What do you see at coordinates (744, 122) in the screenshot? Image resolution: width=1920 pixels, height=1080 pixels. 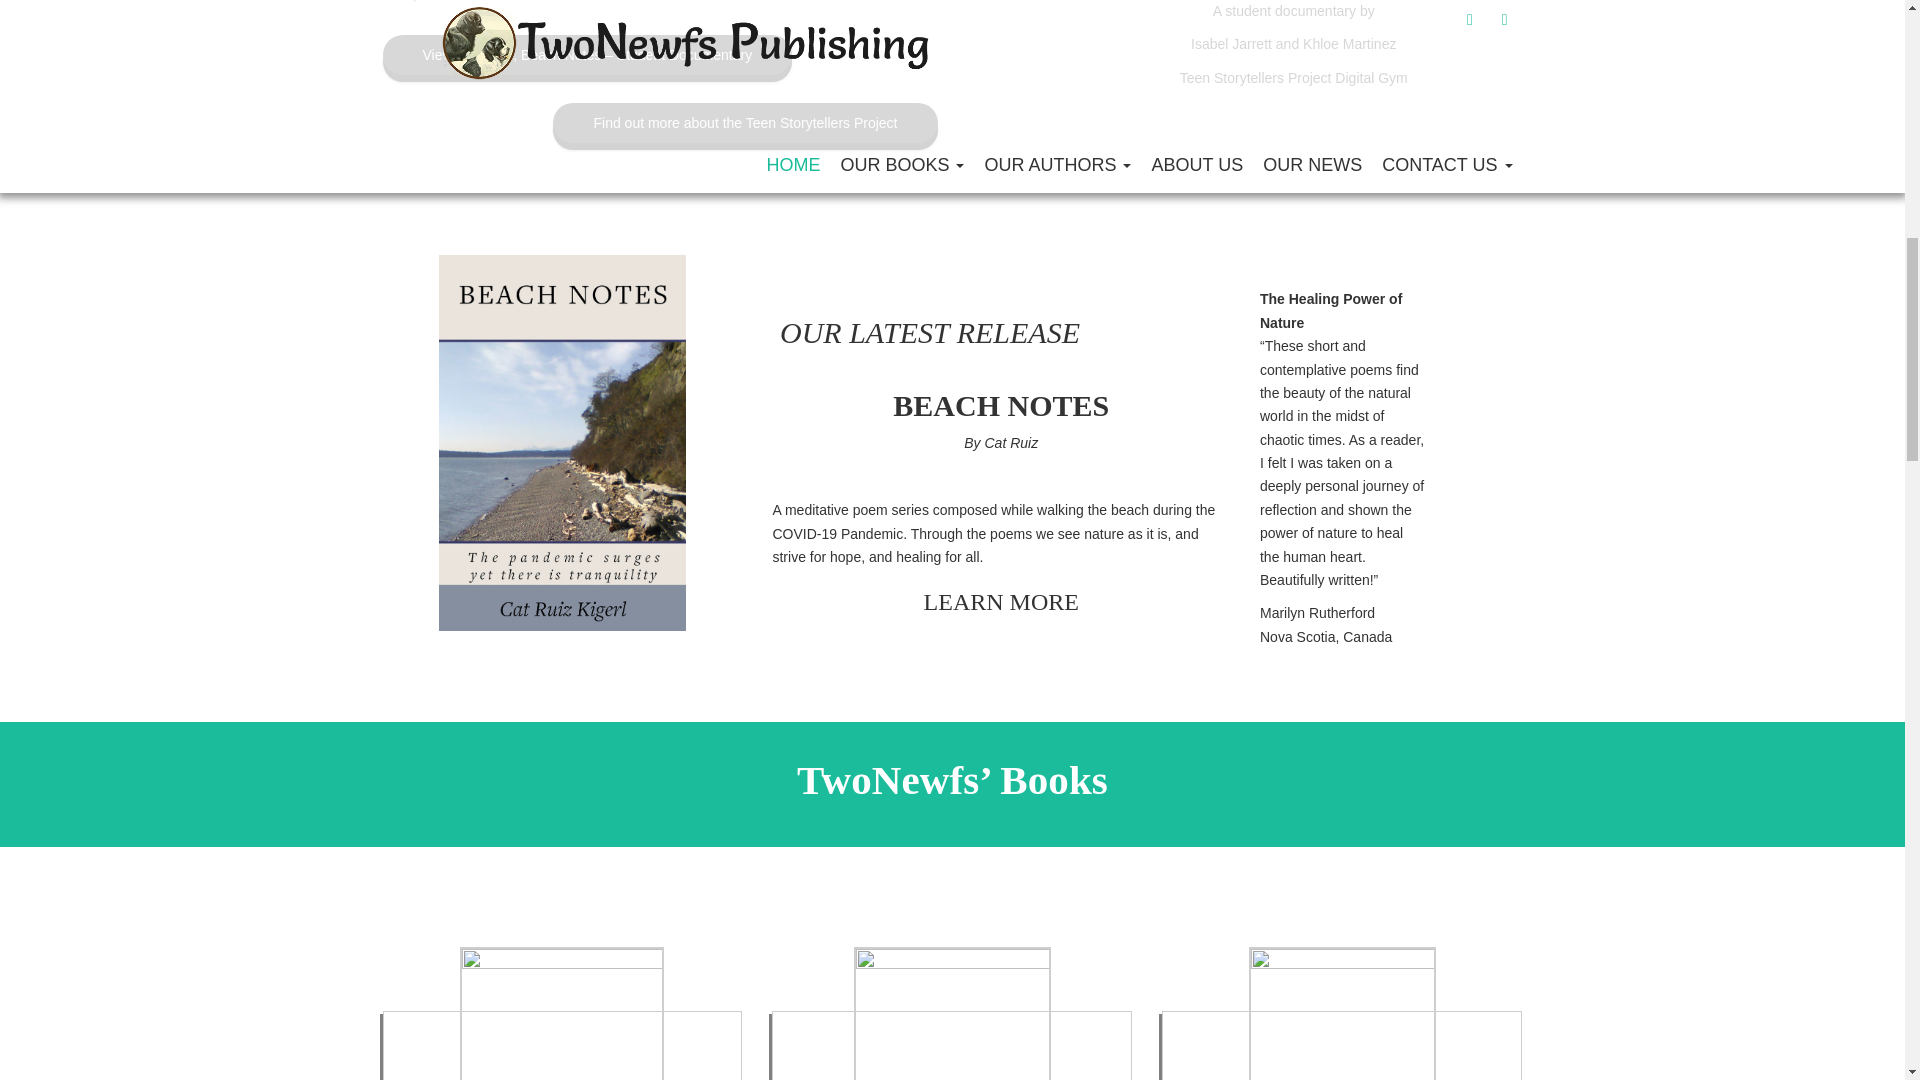 I see `Find out more about the Teen Storytellers Project` at bounding box center [744, 122].